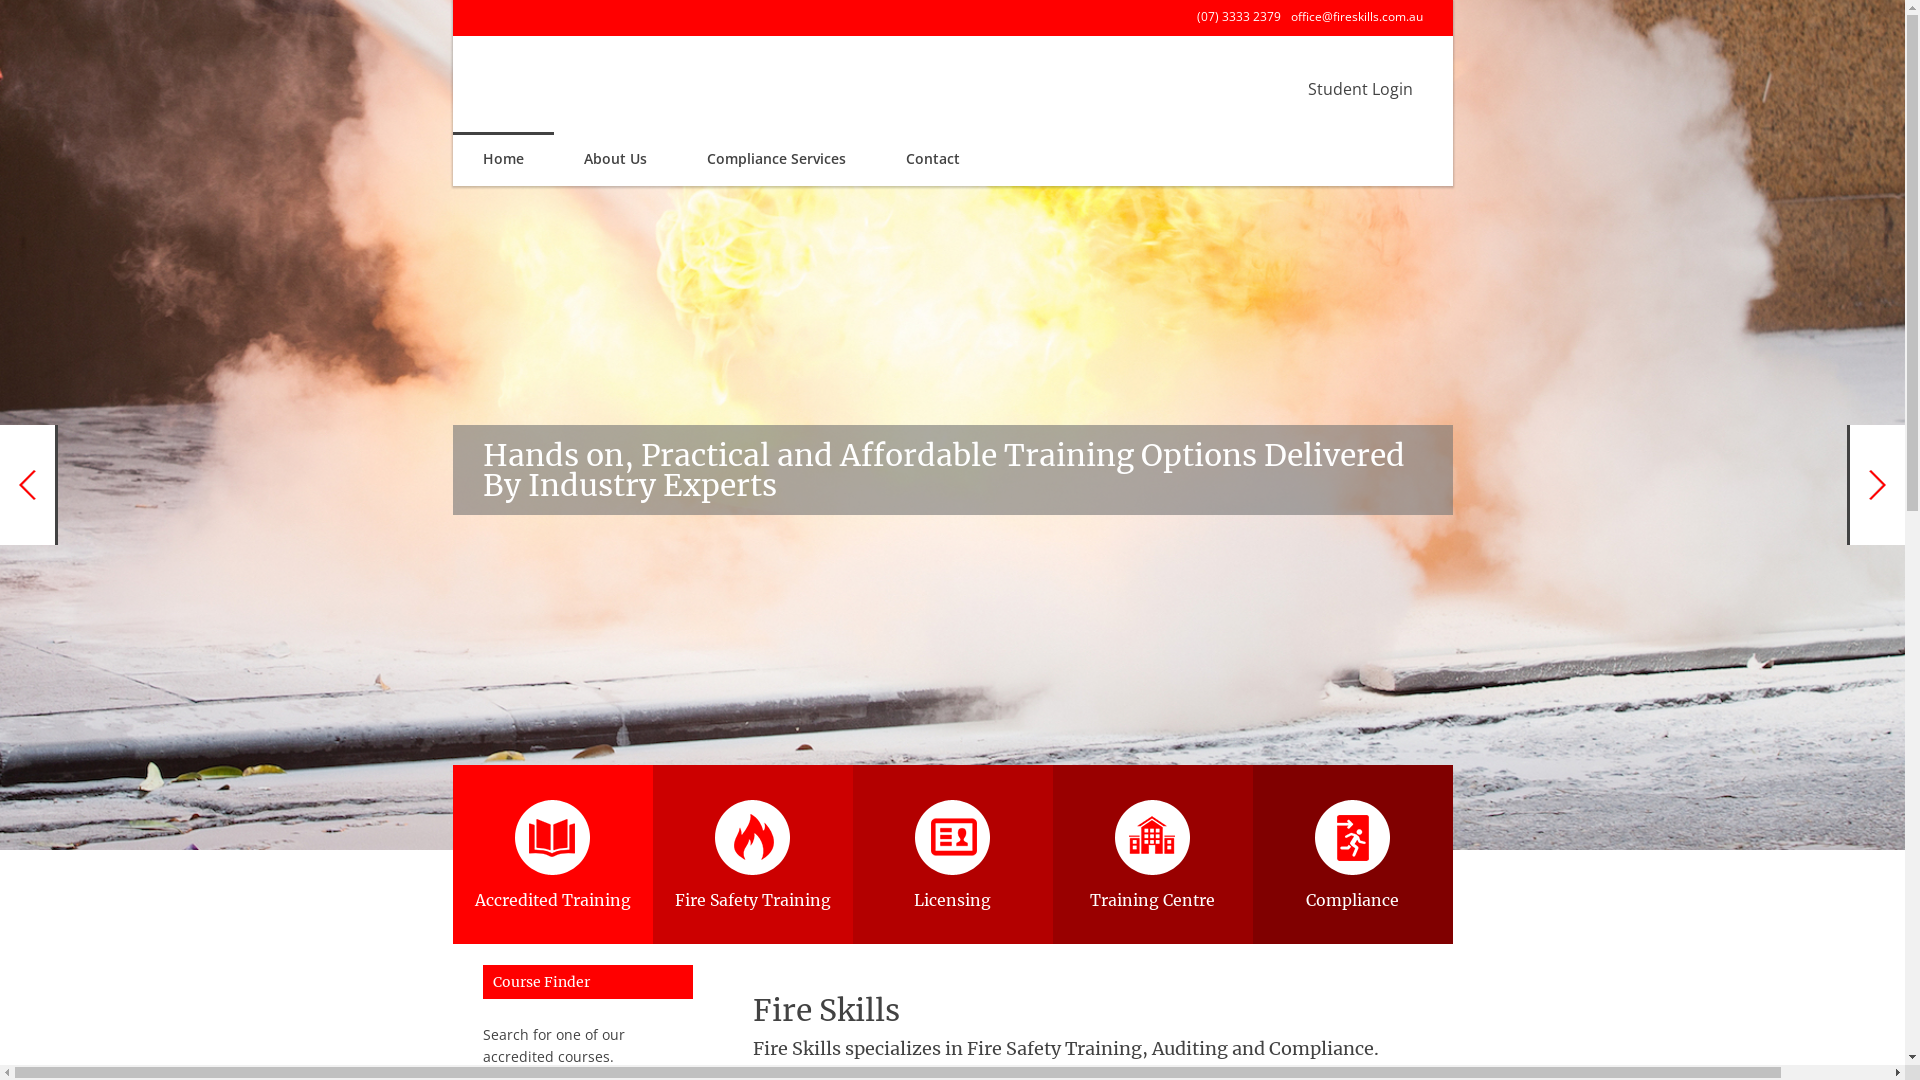 This screenshot has height=1080, width=1920. What do you see at coordinates (1152, 854) in the screenshot?
I see `Training Centre` at bounding box center [1152, 854].